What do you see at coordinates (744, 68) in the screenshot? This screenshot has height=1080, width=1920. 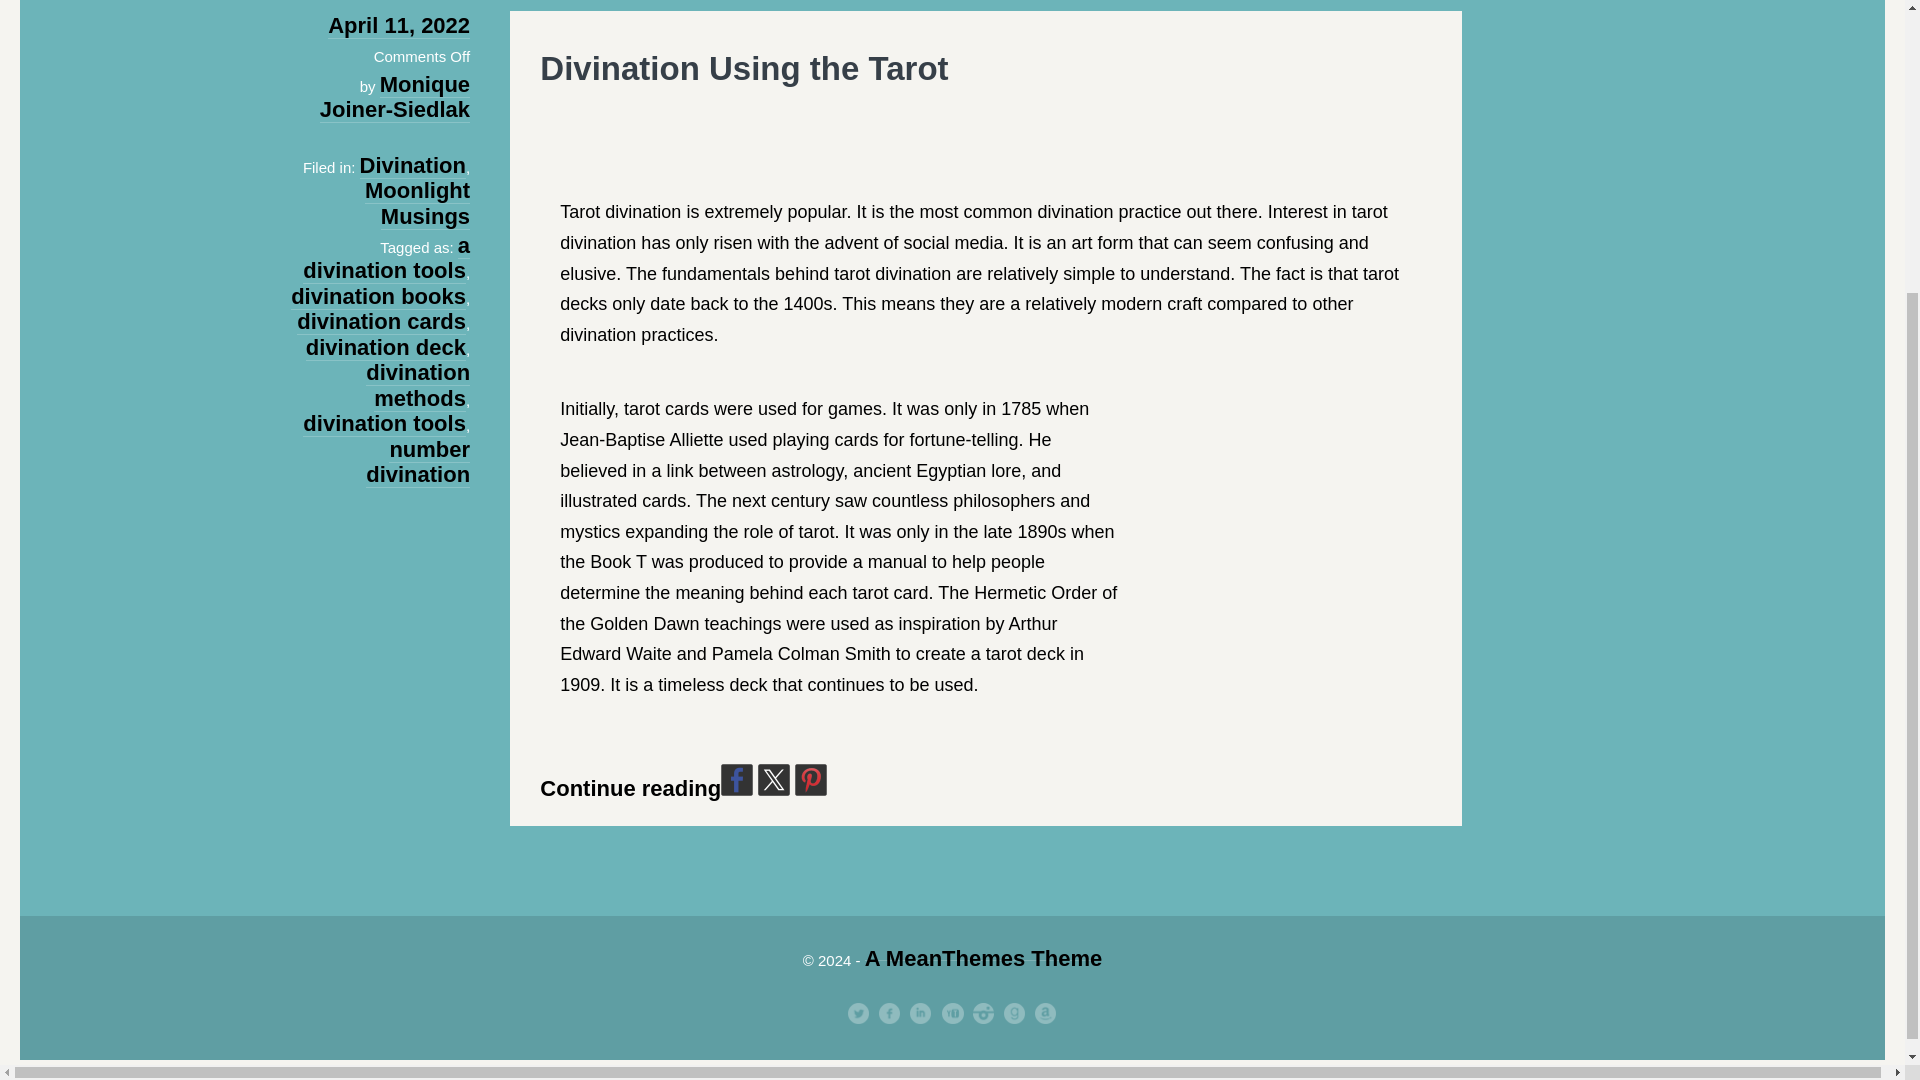 I see `Divination Using the Tarot - Continue reading` at bounding box center [744, 68].